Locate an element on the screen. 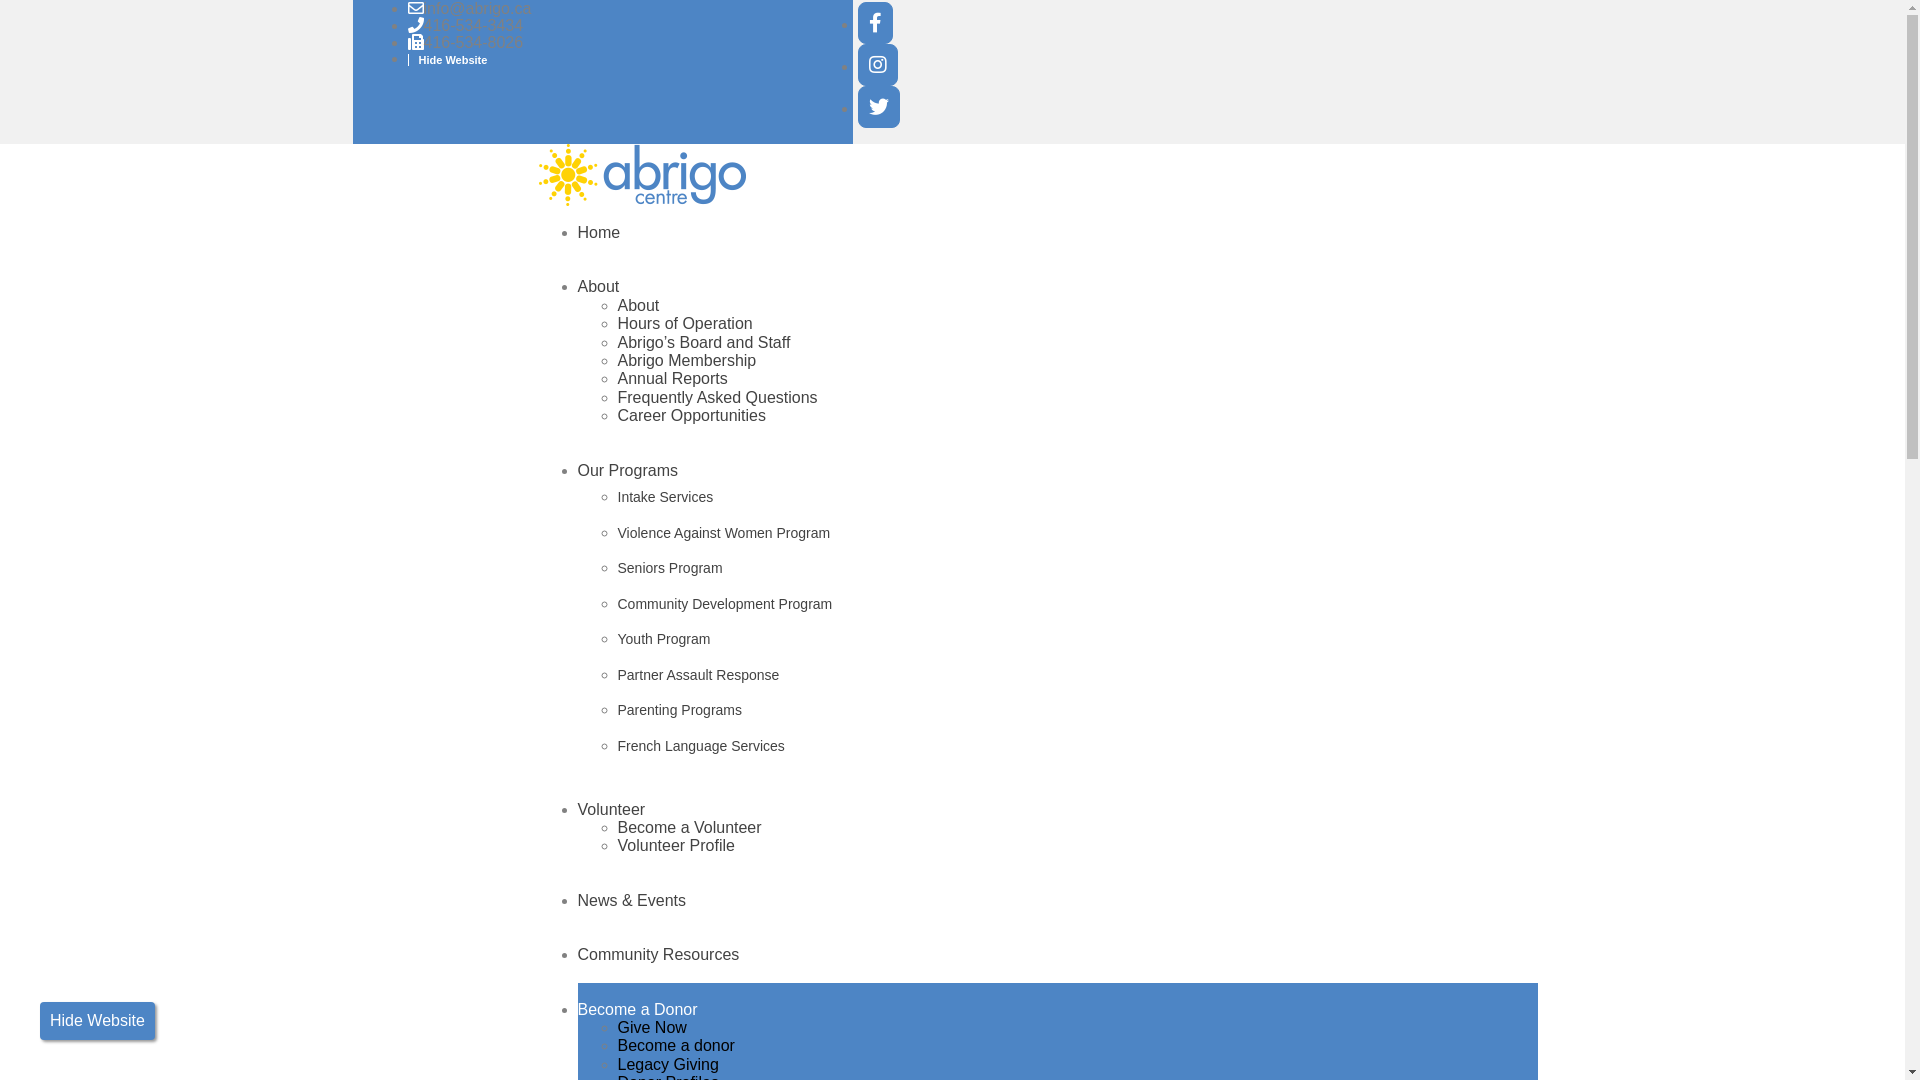 This screenshot has height=1080, width=1920. Home is located at coordinates (600, 232).